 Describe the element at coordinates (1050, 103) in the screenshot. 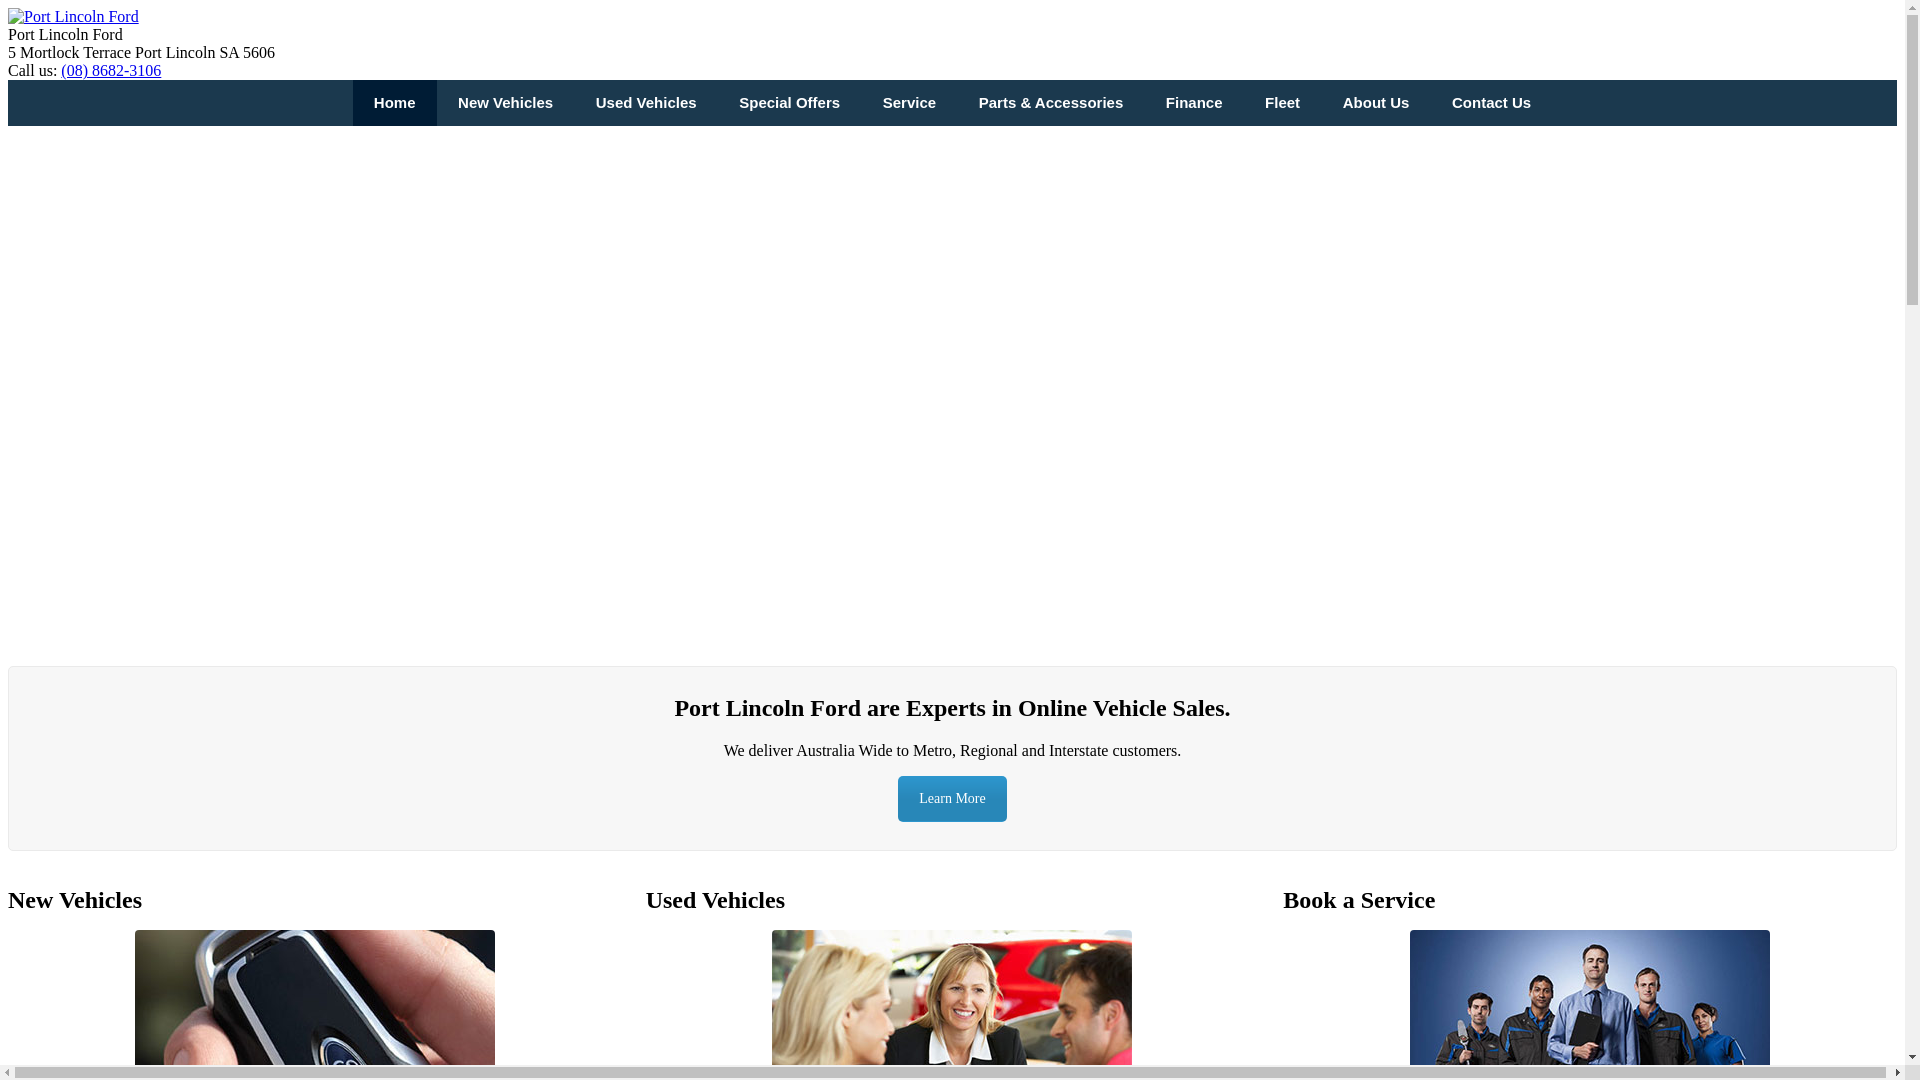

I see `Parts & Accessories` at that location.